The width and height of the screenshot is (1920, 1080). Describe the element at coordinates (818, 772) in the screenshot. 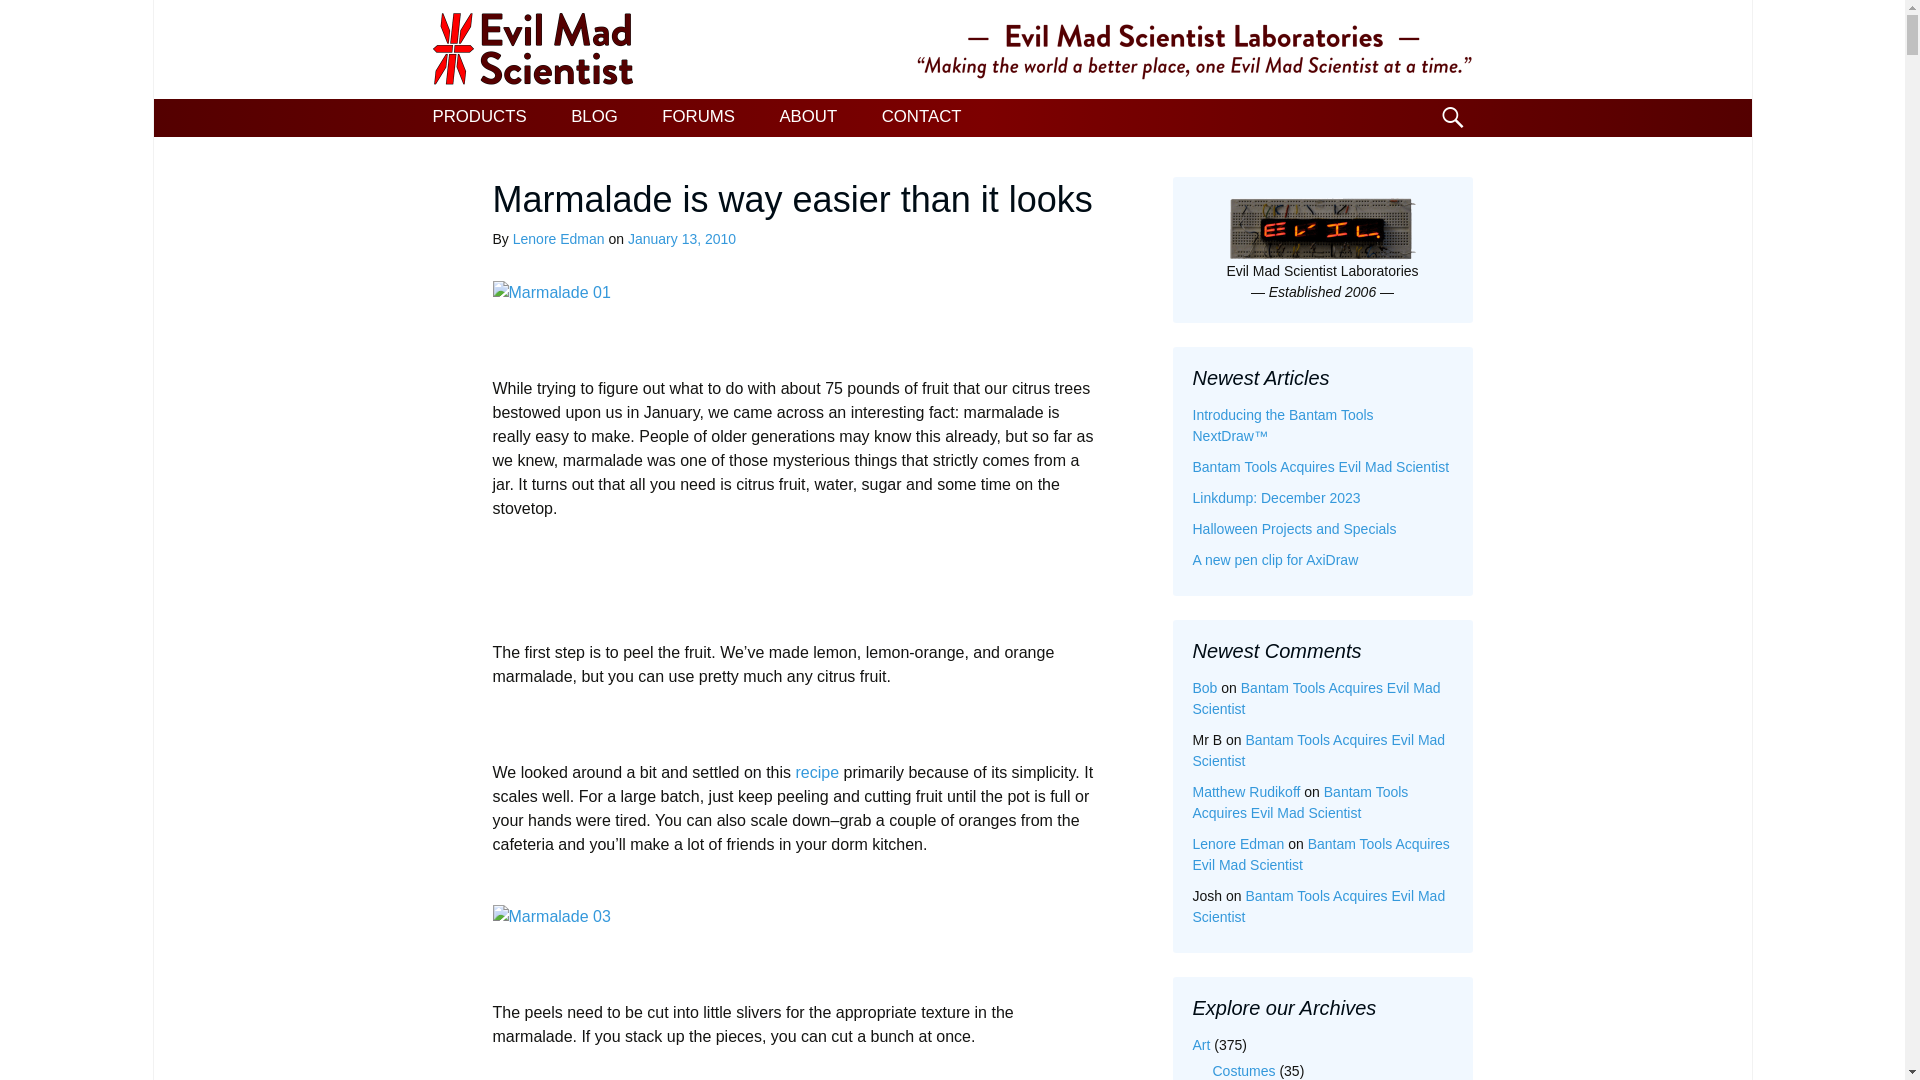

I see `recipe` at that location.